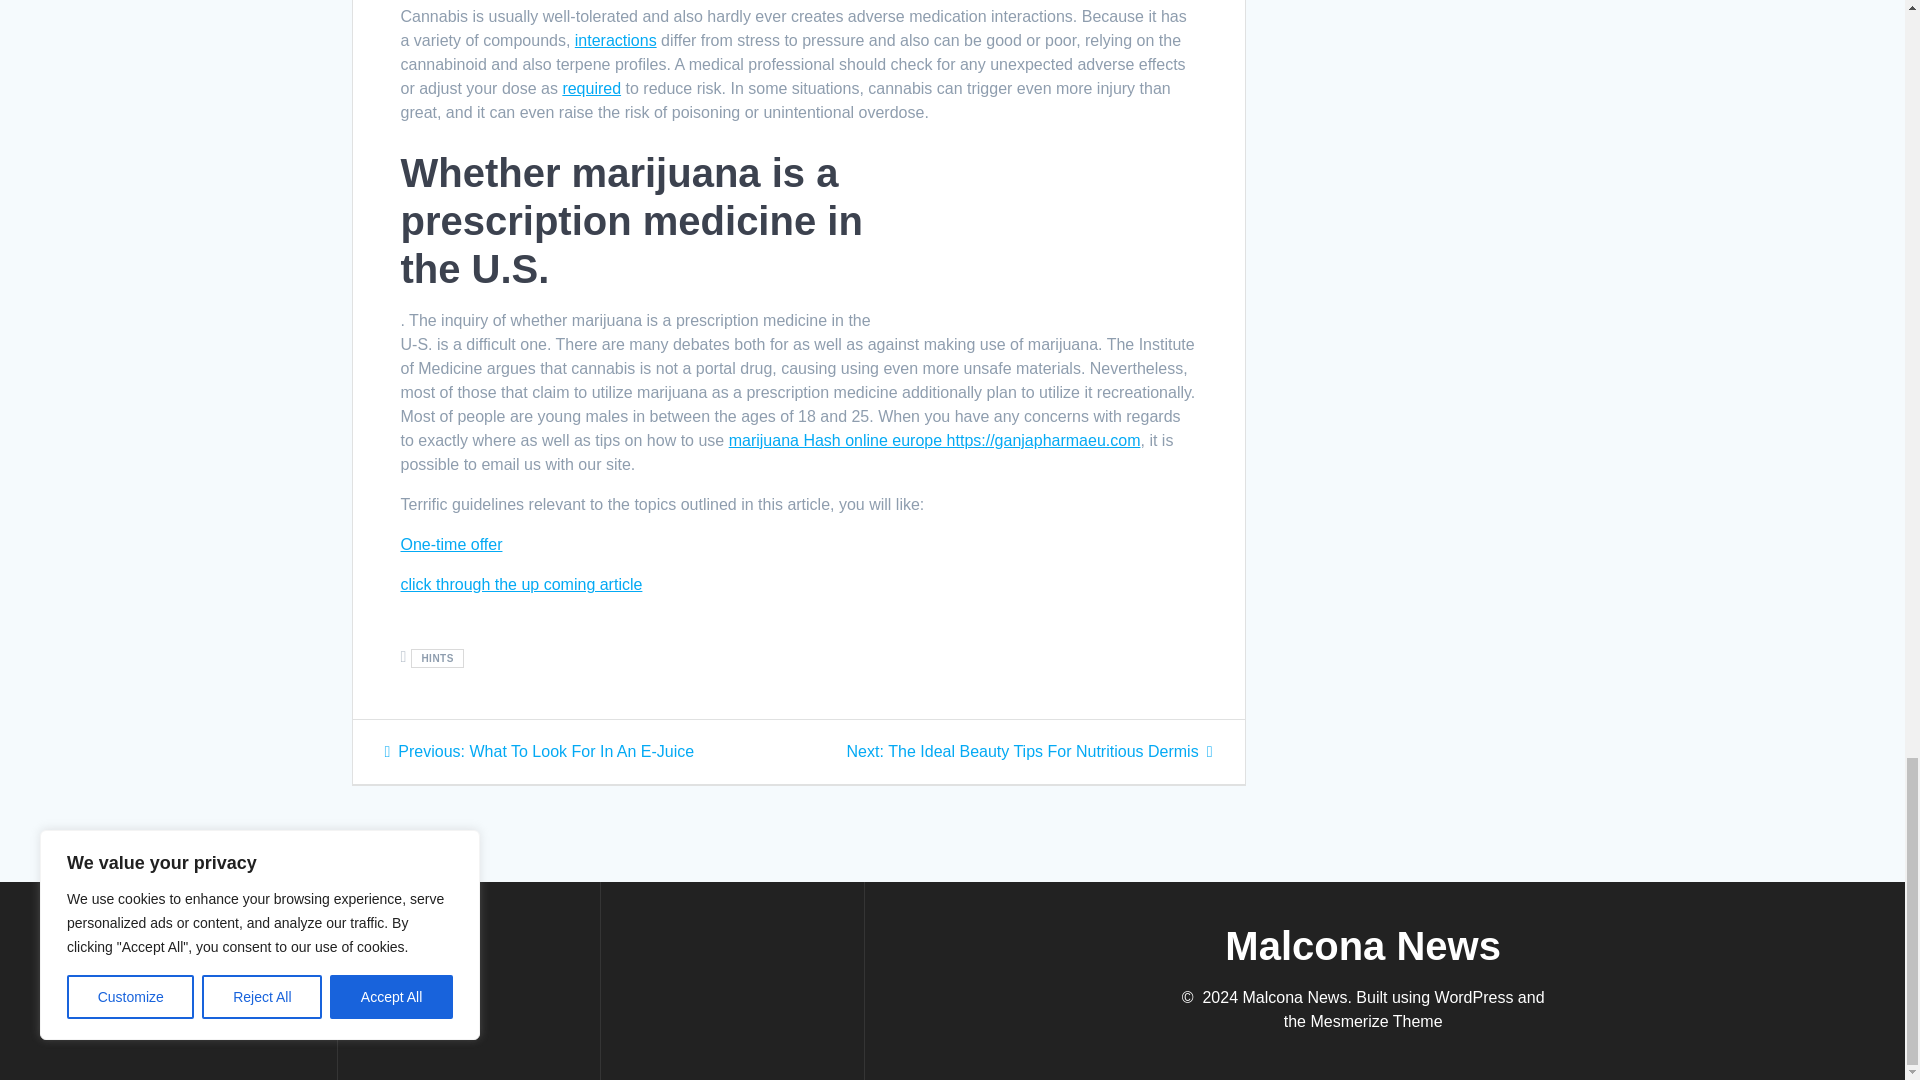 The height and width of the screenshot is (1080, 1920). Describe the element at coordinates (591, 88) in the screenshot. I see `required` at that location.